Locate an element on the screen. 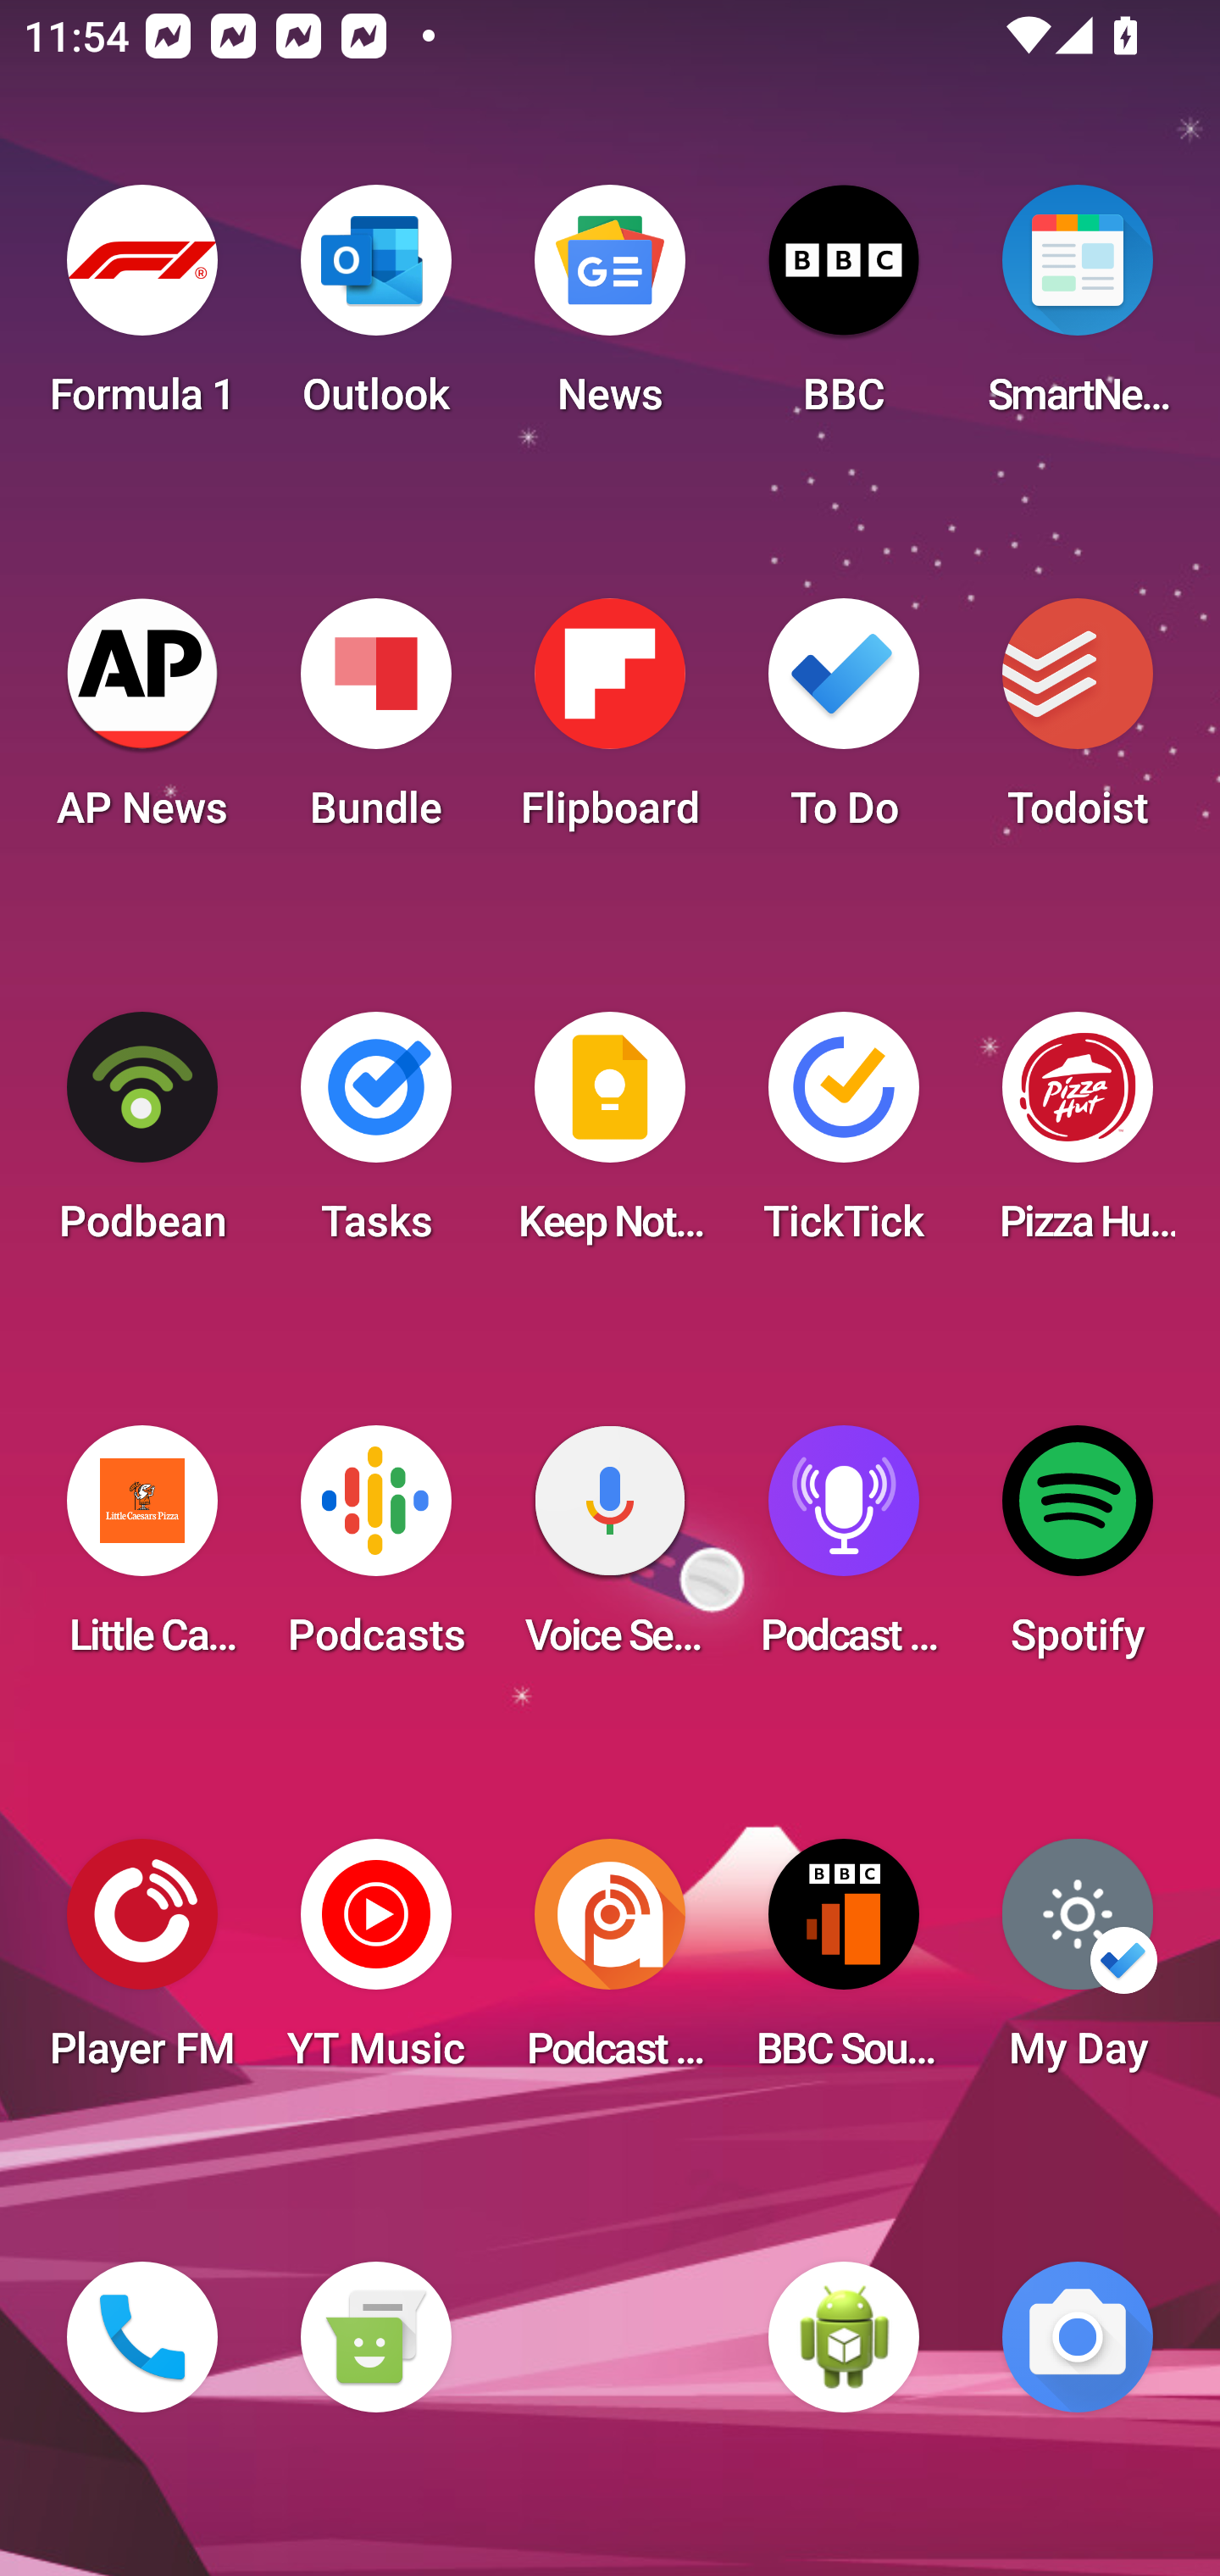 The height and width of the screenshot is (2576, 1220). Podbean is located at coordinates (142, 1137).